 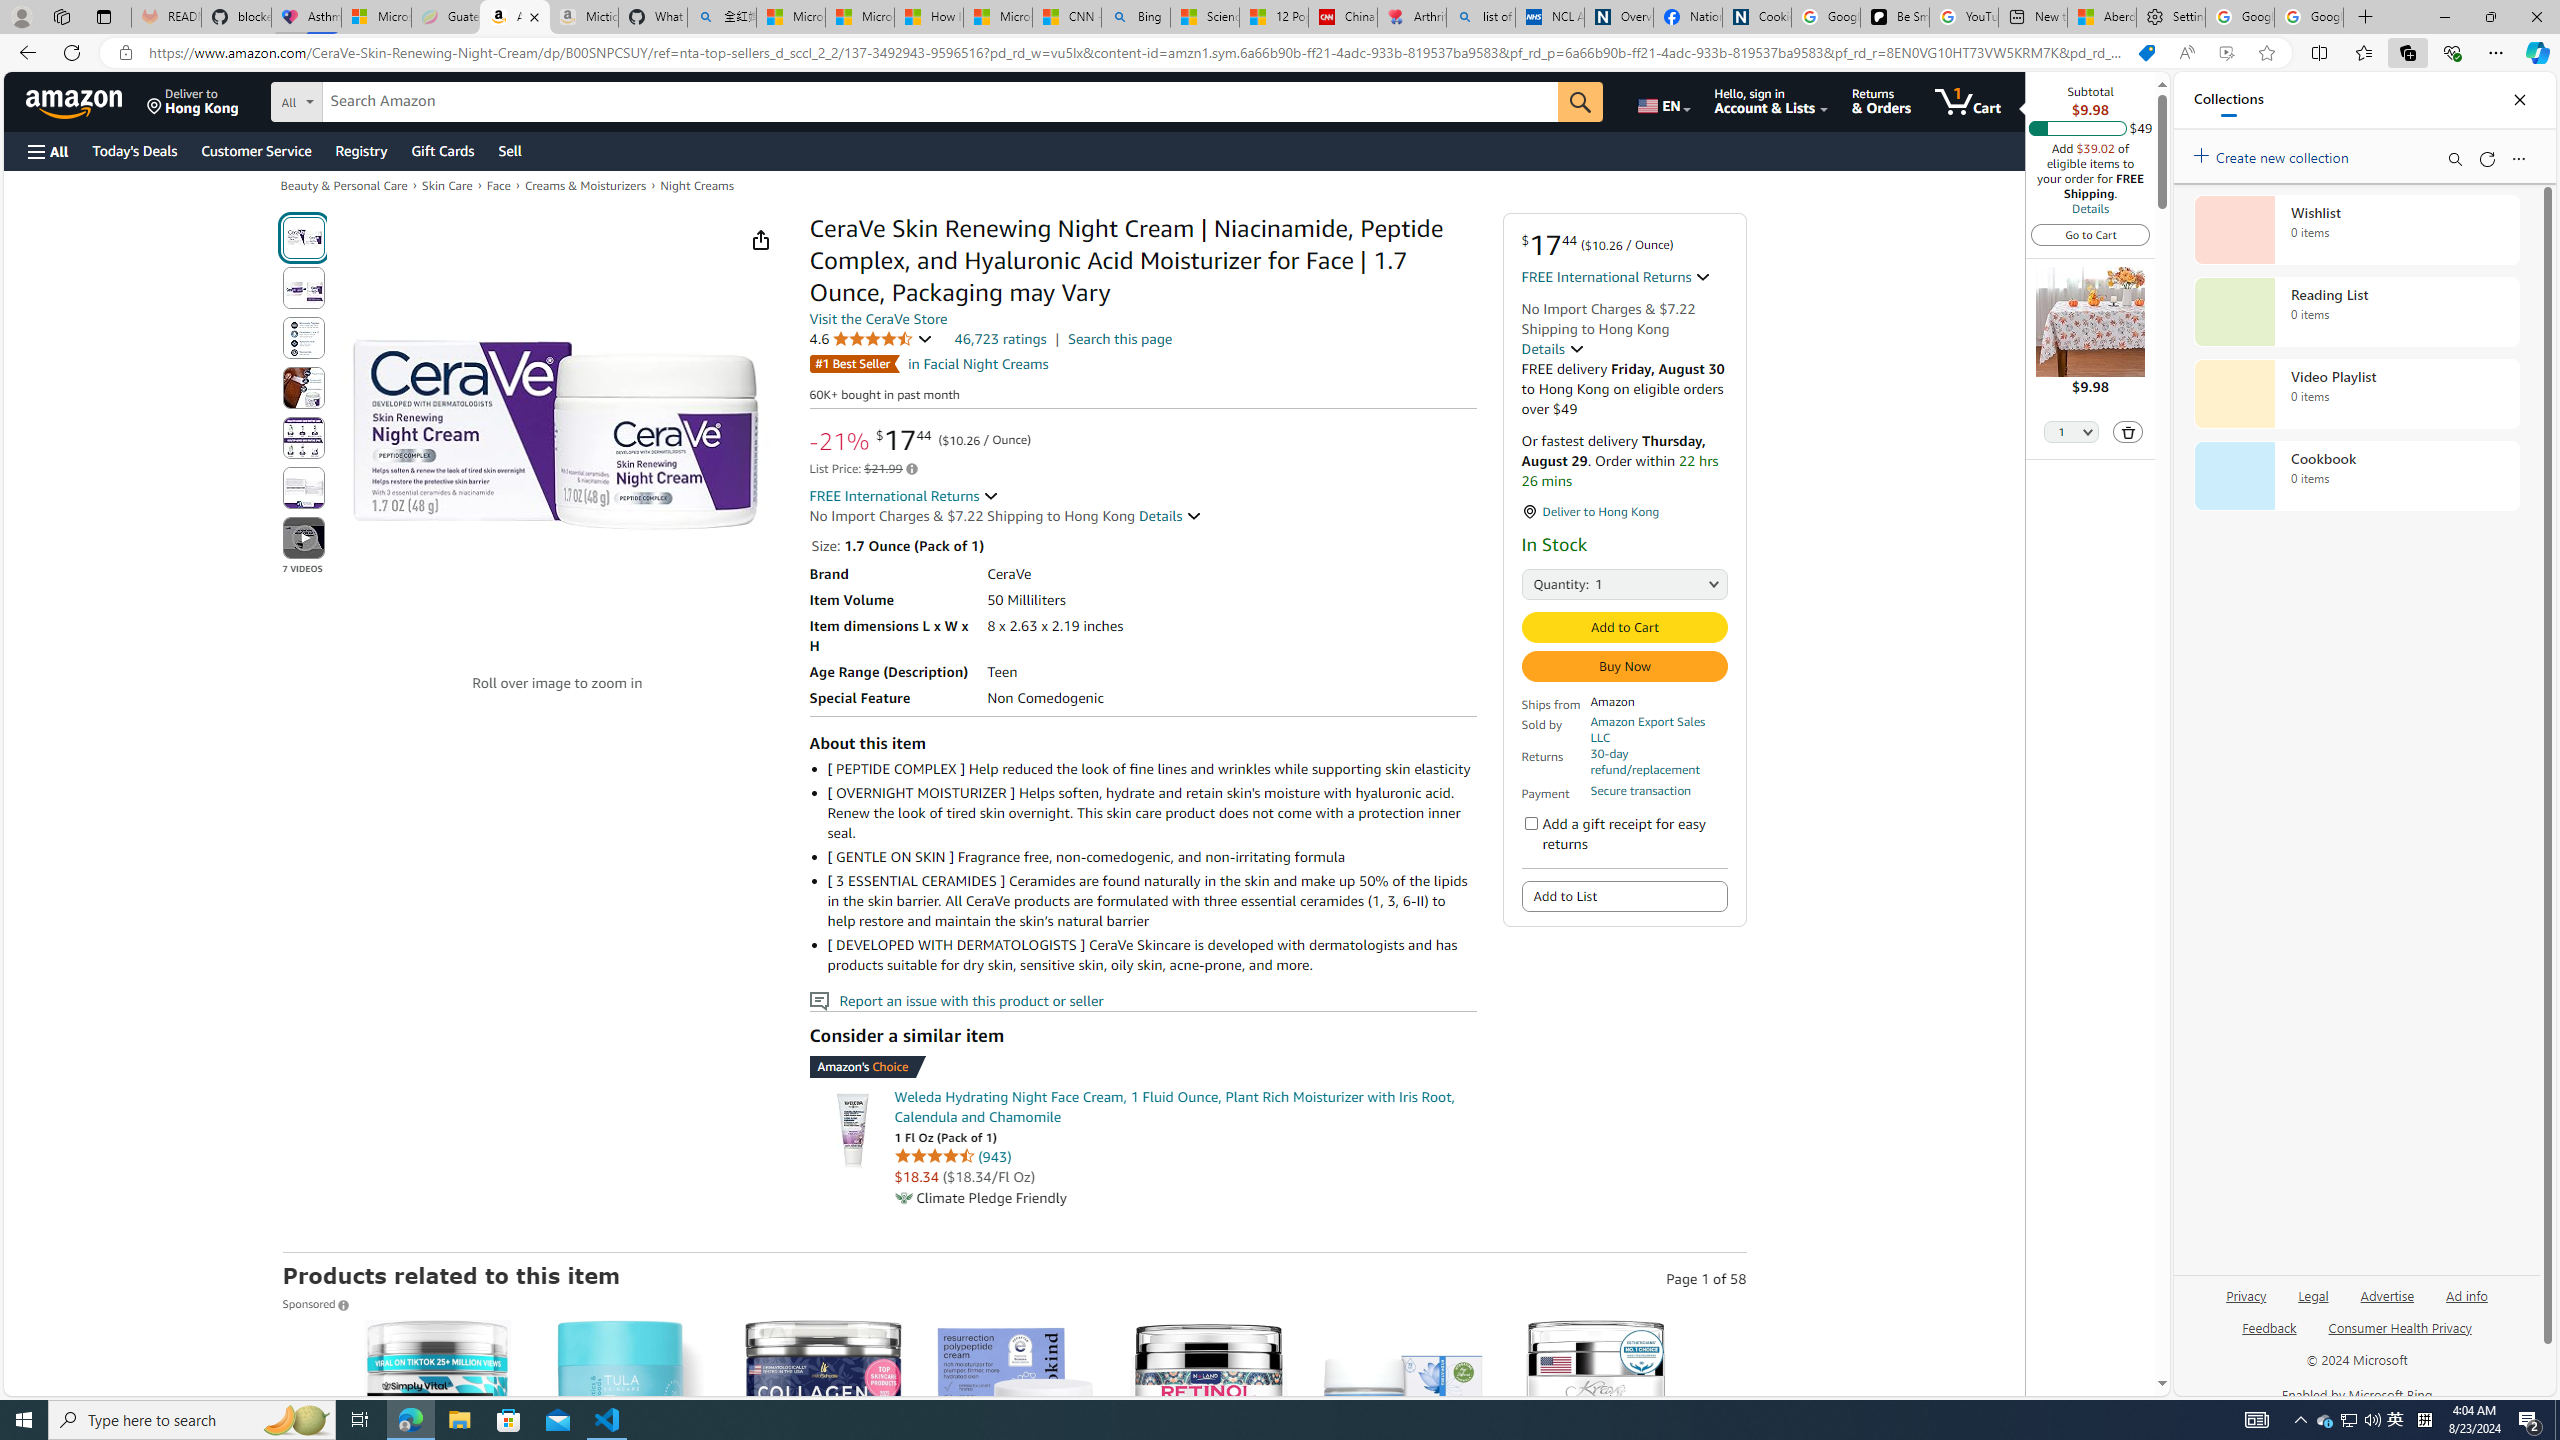 What do you see at coordinates (76, 101) in the screenshot?
I see `Amazon` at bounding box center [76, 101].